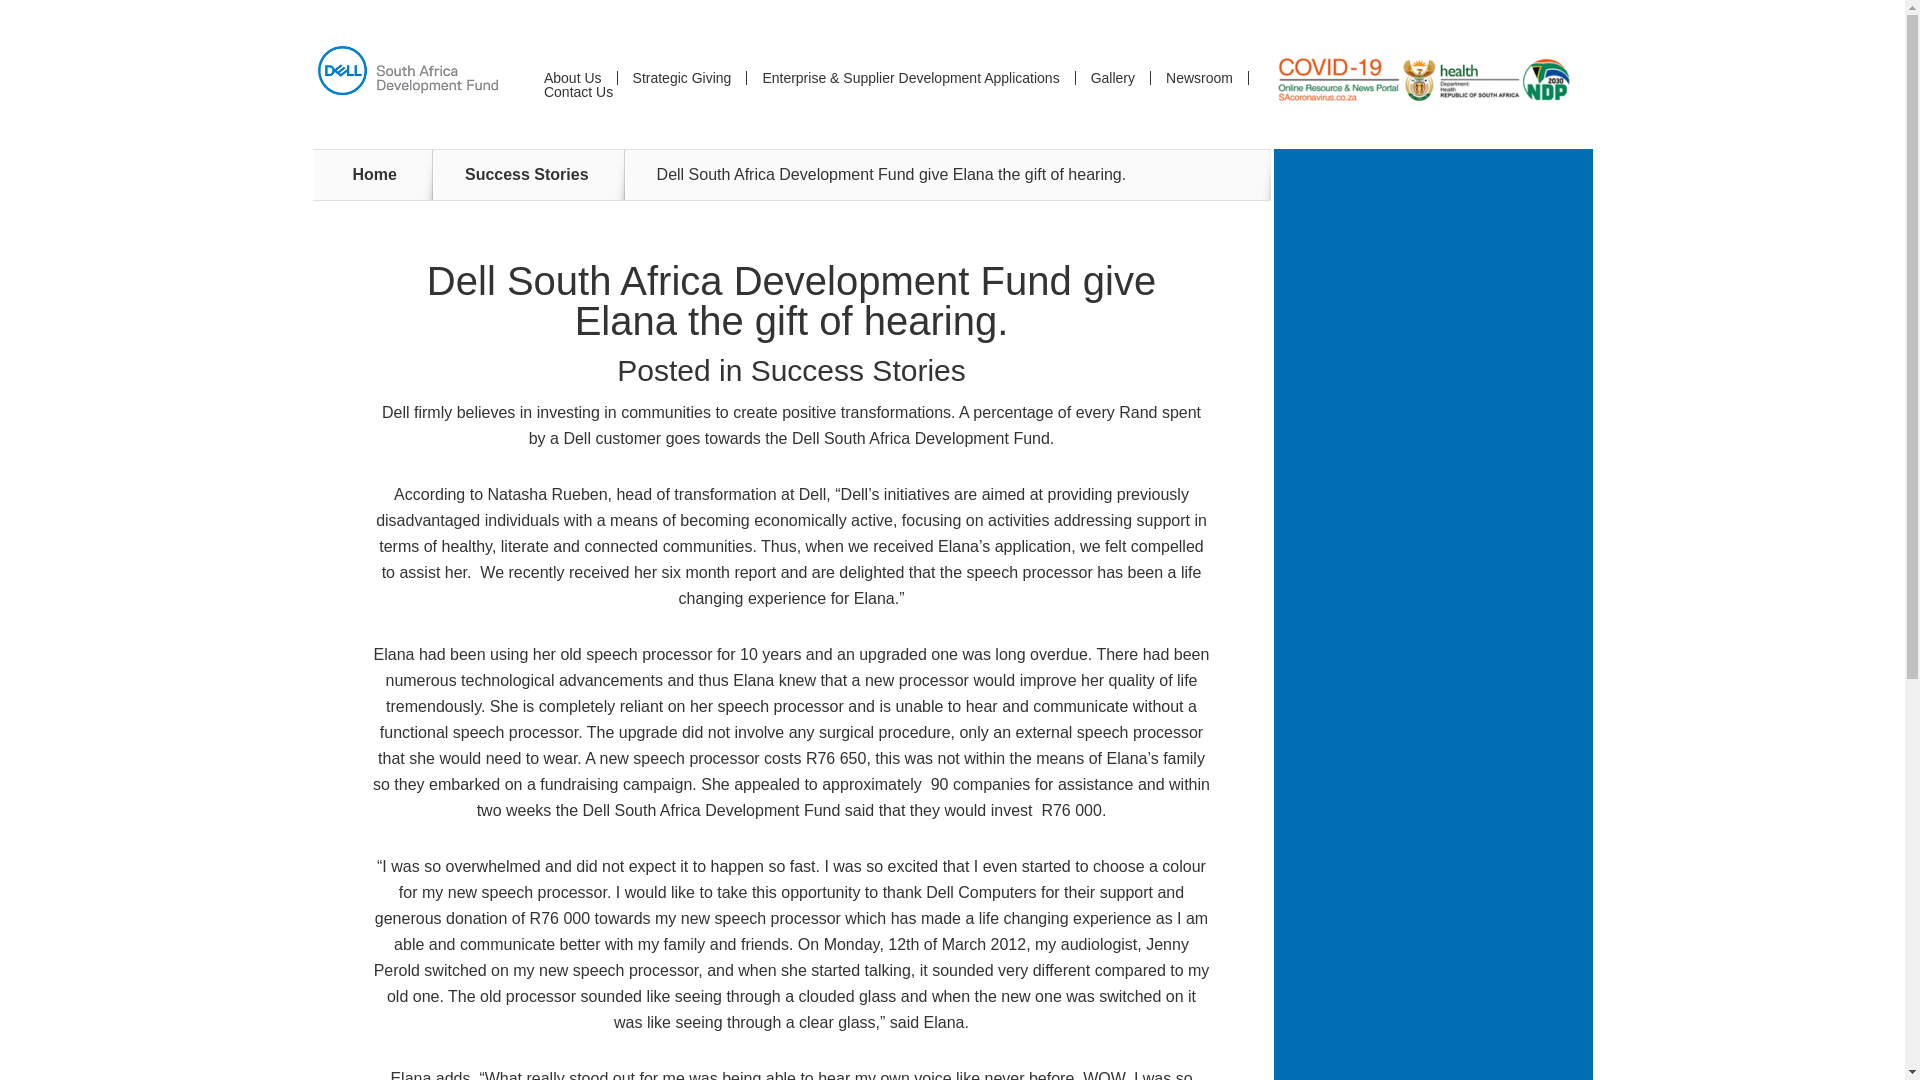 This screenshot has width=1920, height=1080. Describe the element at coordinates (1112, 78) in the screenshot. I see `Gallery` at that location.